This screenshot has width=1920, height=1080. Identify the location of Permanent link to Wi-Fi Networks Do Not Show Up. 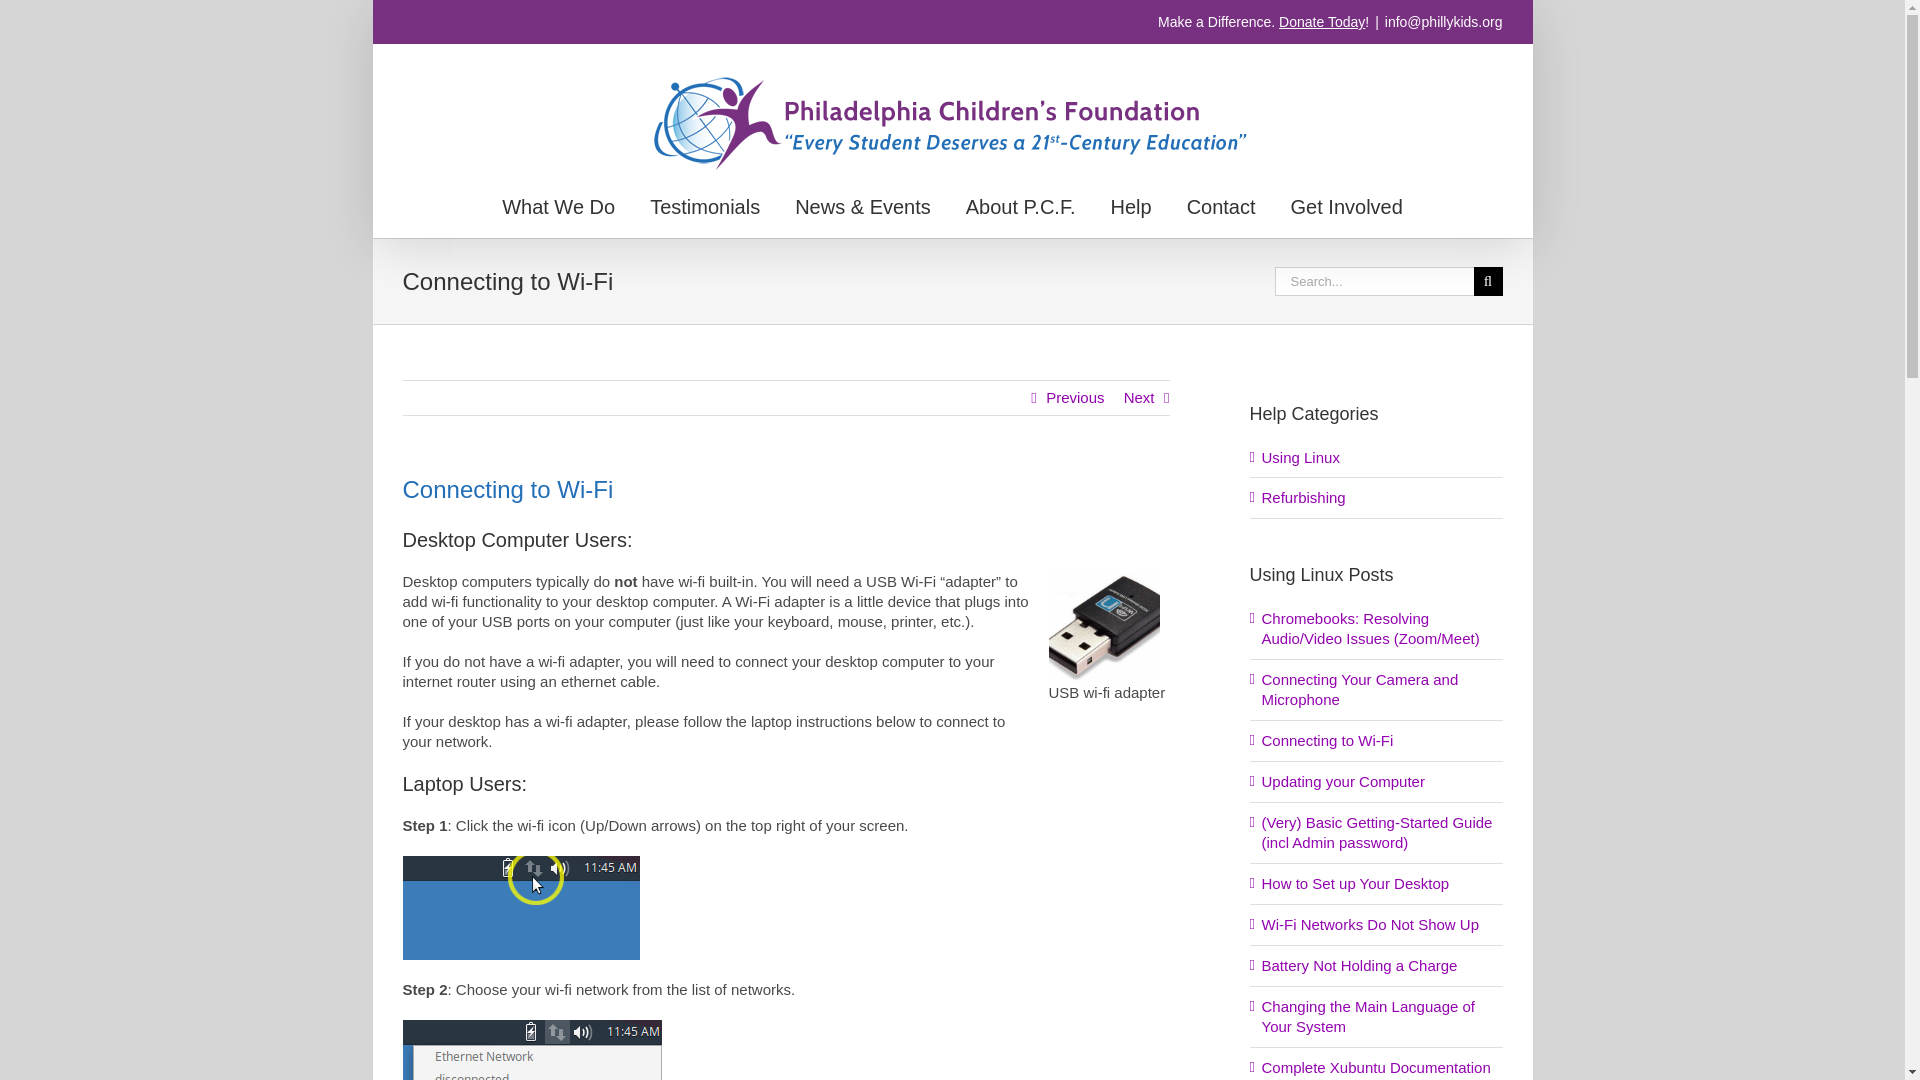
(1370, 924).